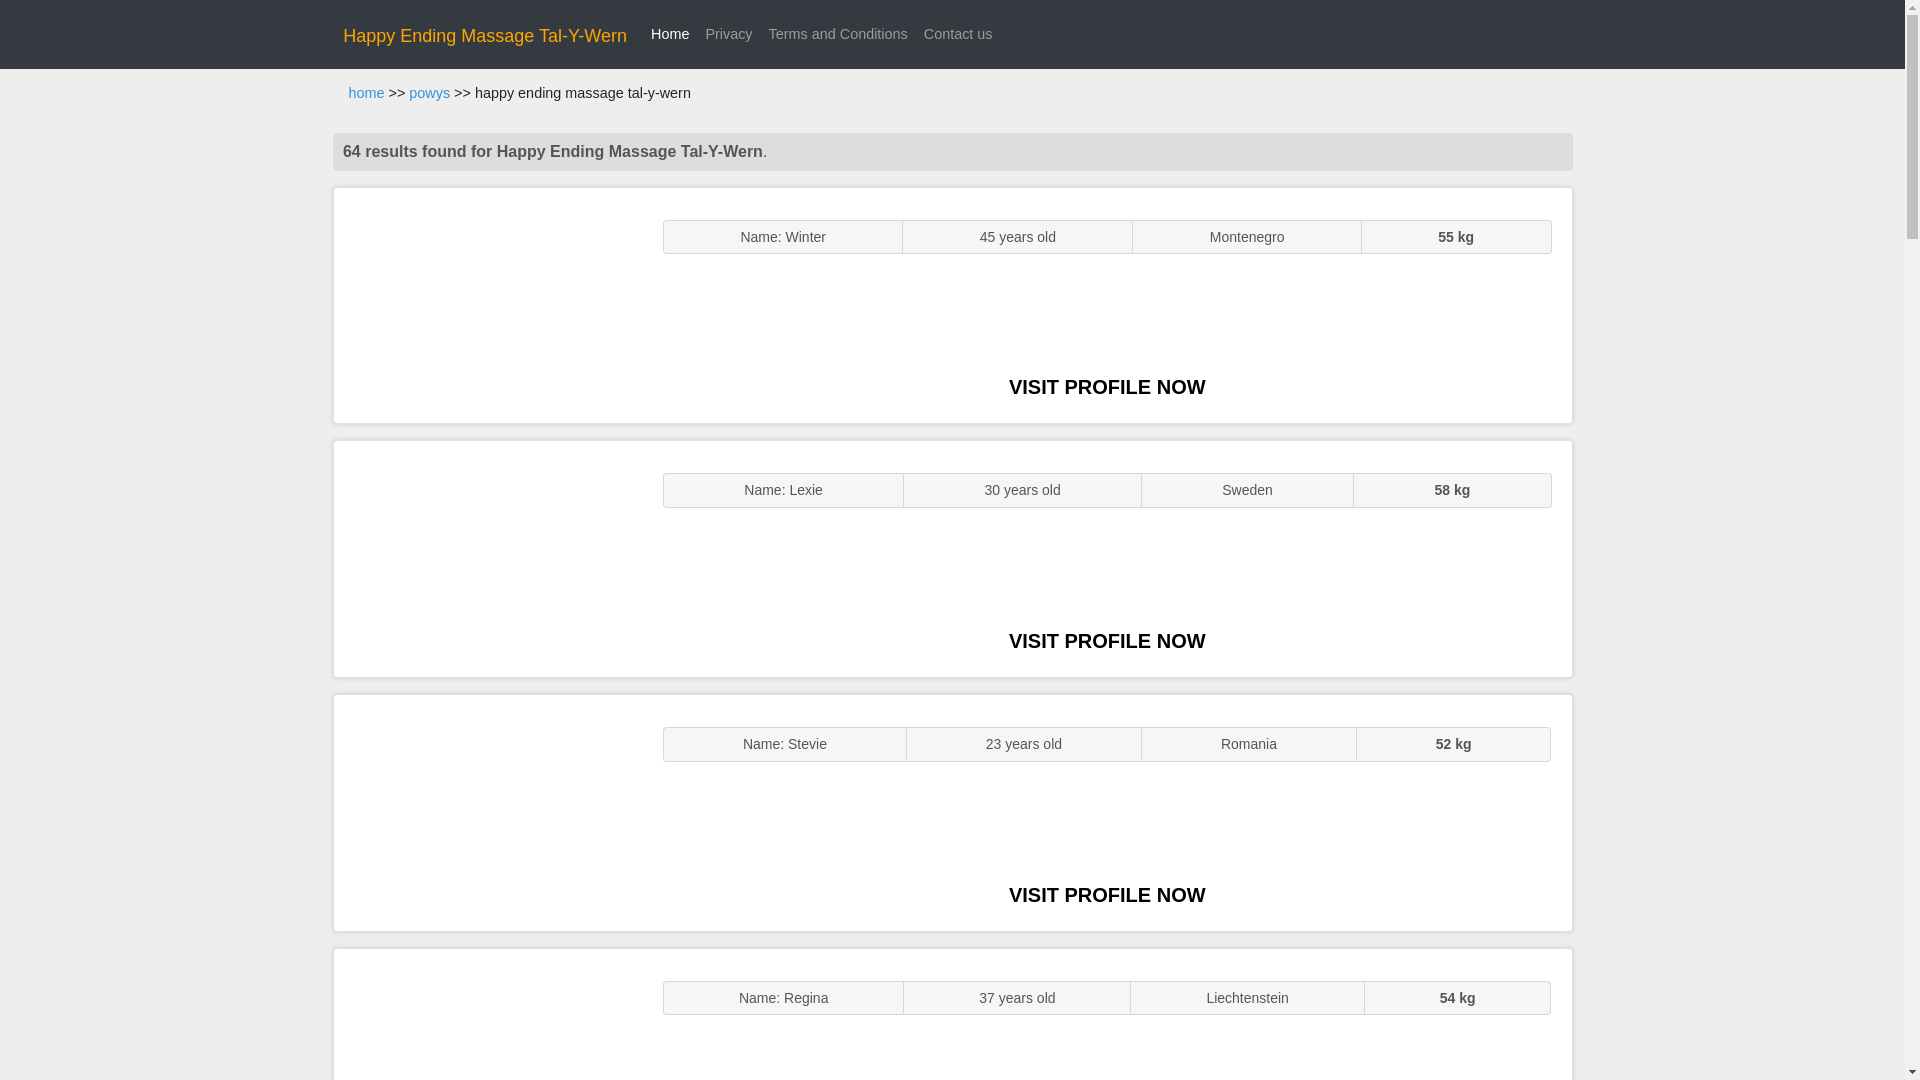  Describe the element at coordinates (838, 34) in the screenshot. I see `Terms and Conditions` at that location.